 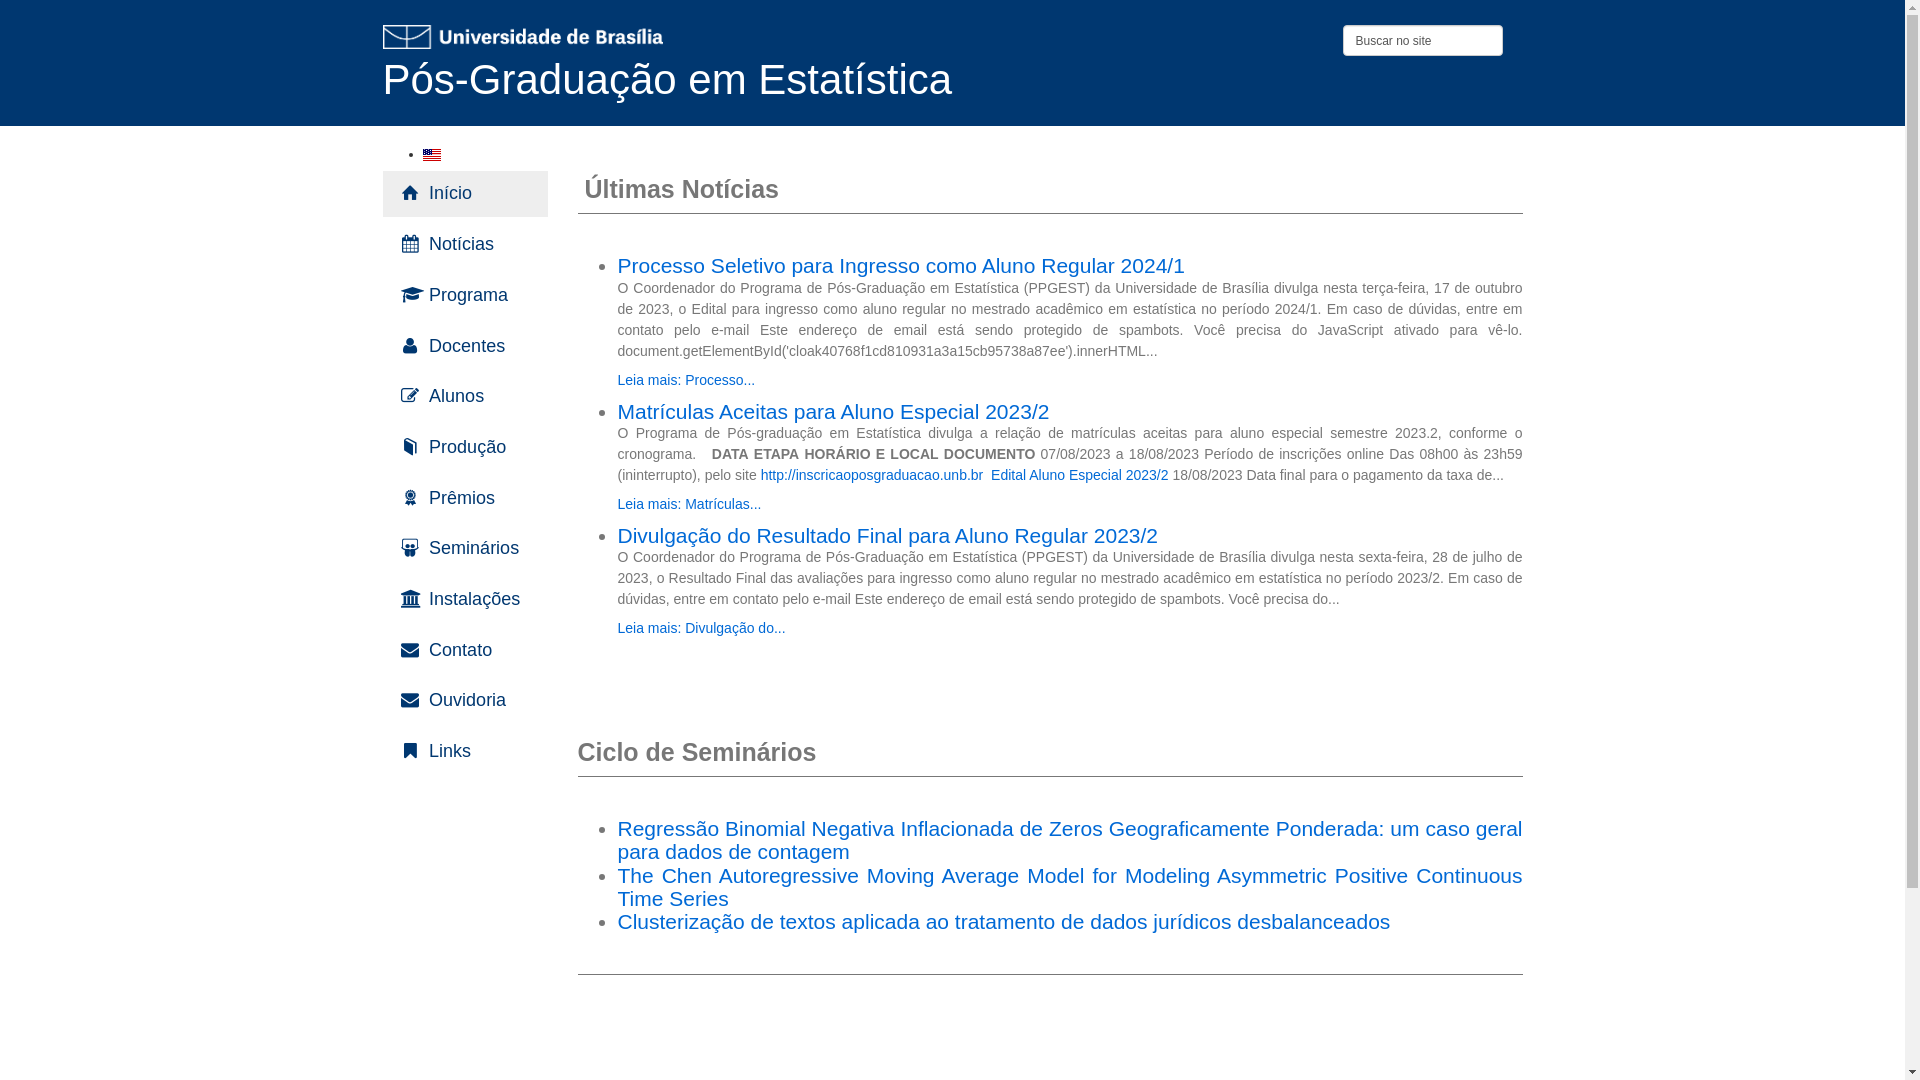 I want to click on Ouvidoria, so click(x=464, y=701).